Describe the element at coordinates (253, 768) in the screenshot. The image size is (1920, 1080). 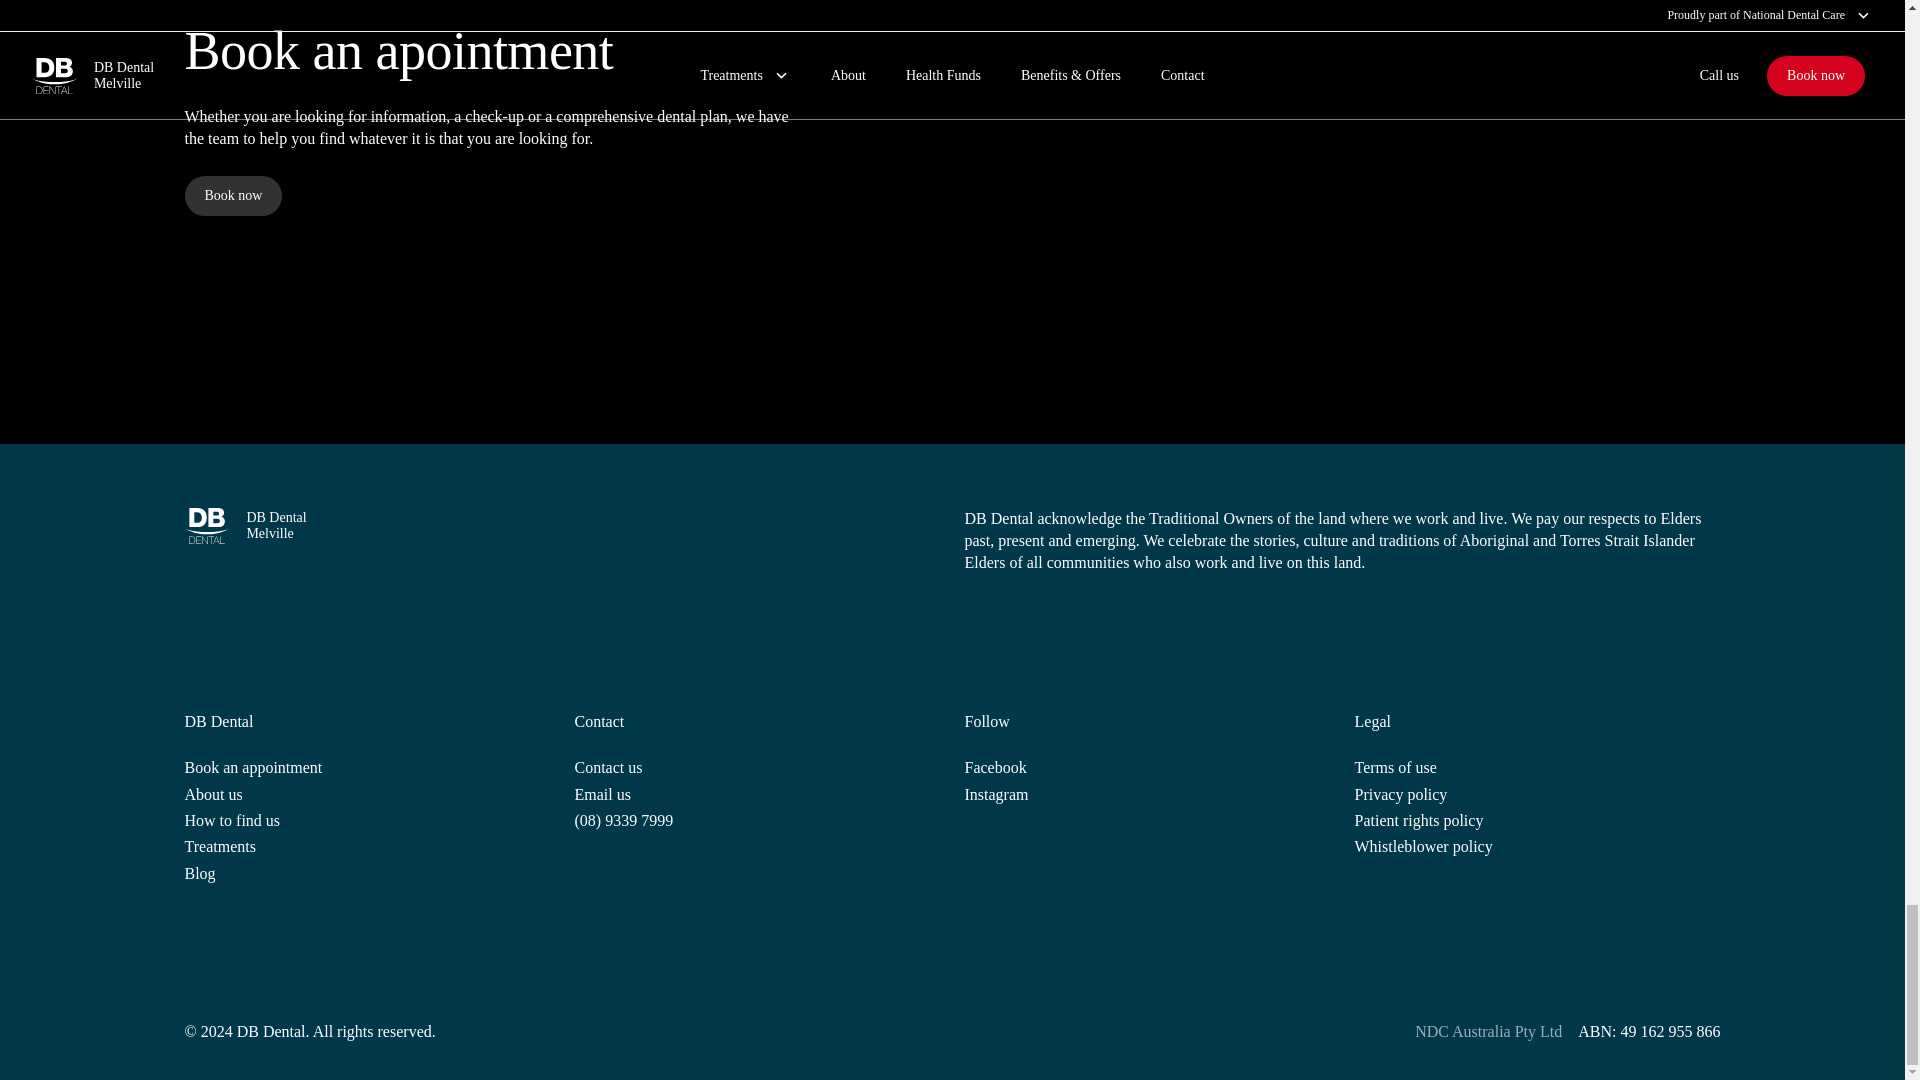
I see `Book an appointment` at that location.